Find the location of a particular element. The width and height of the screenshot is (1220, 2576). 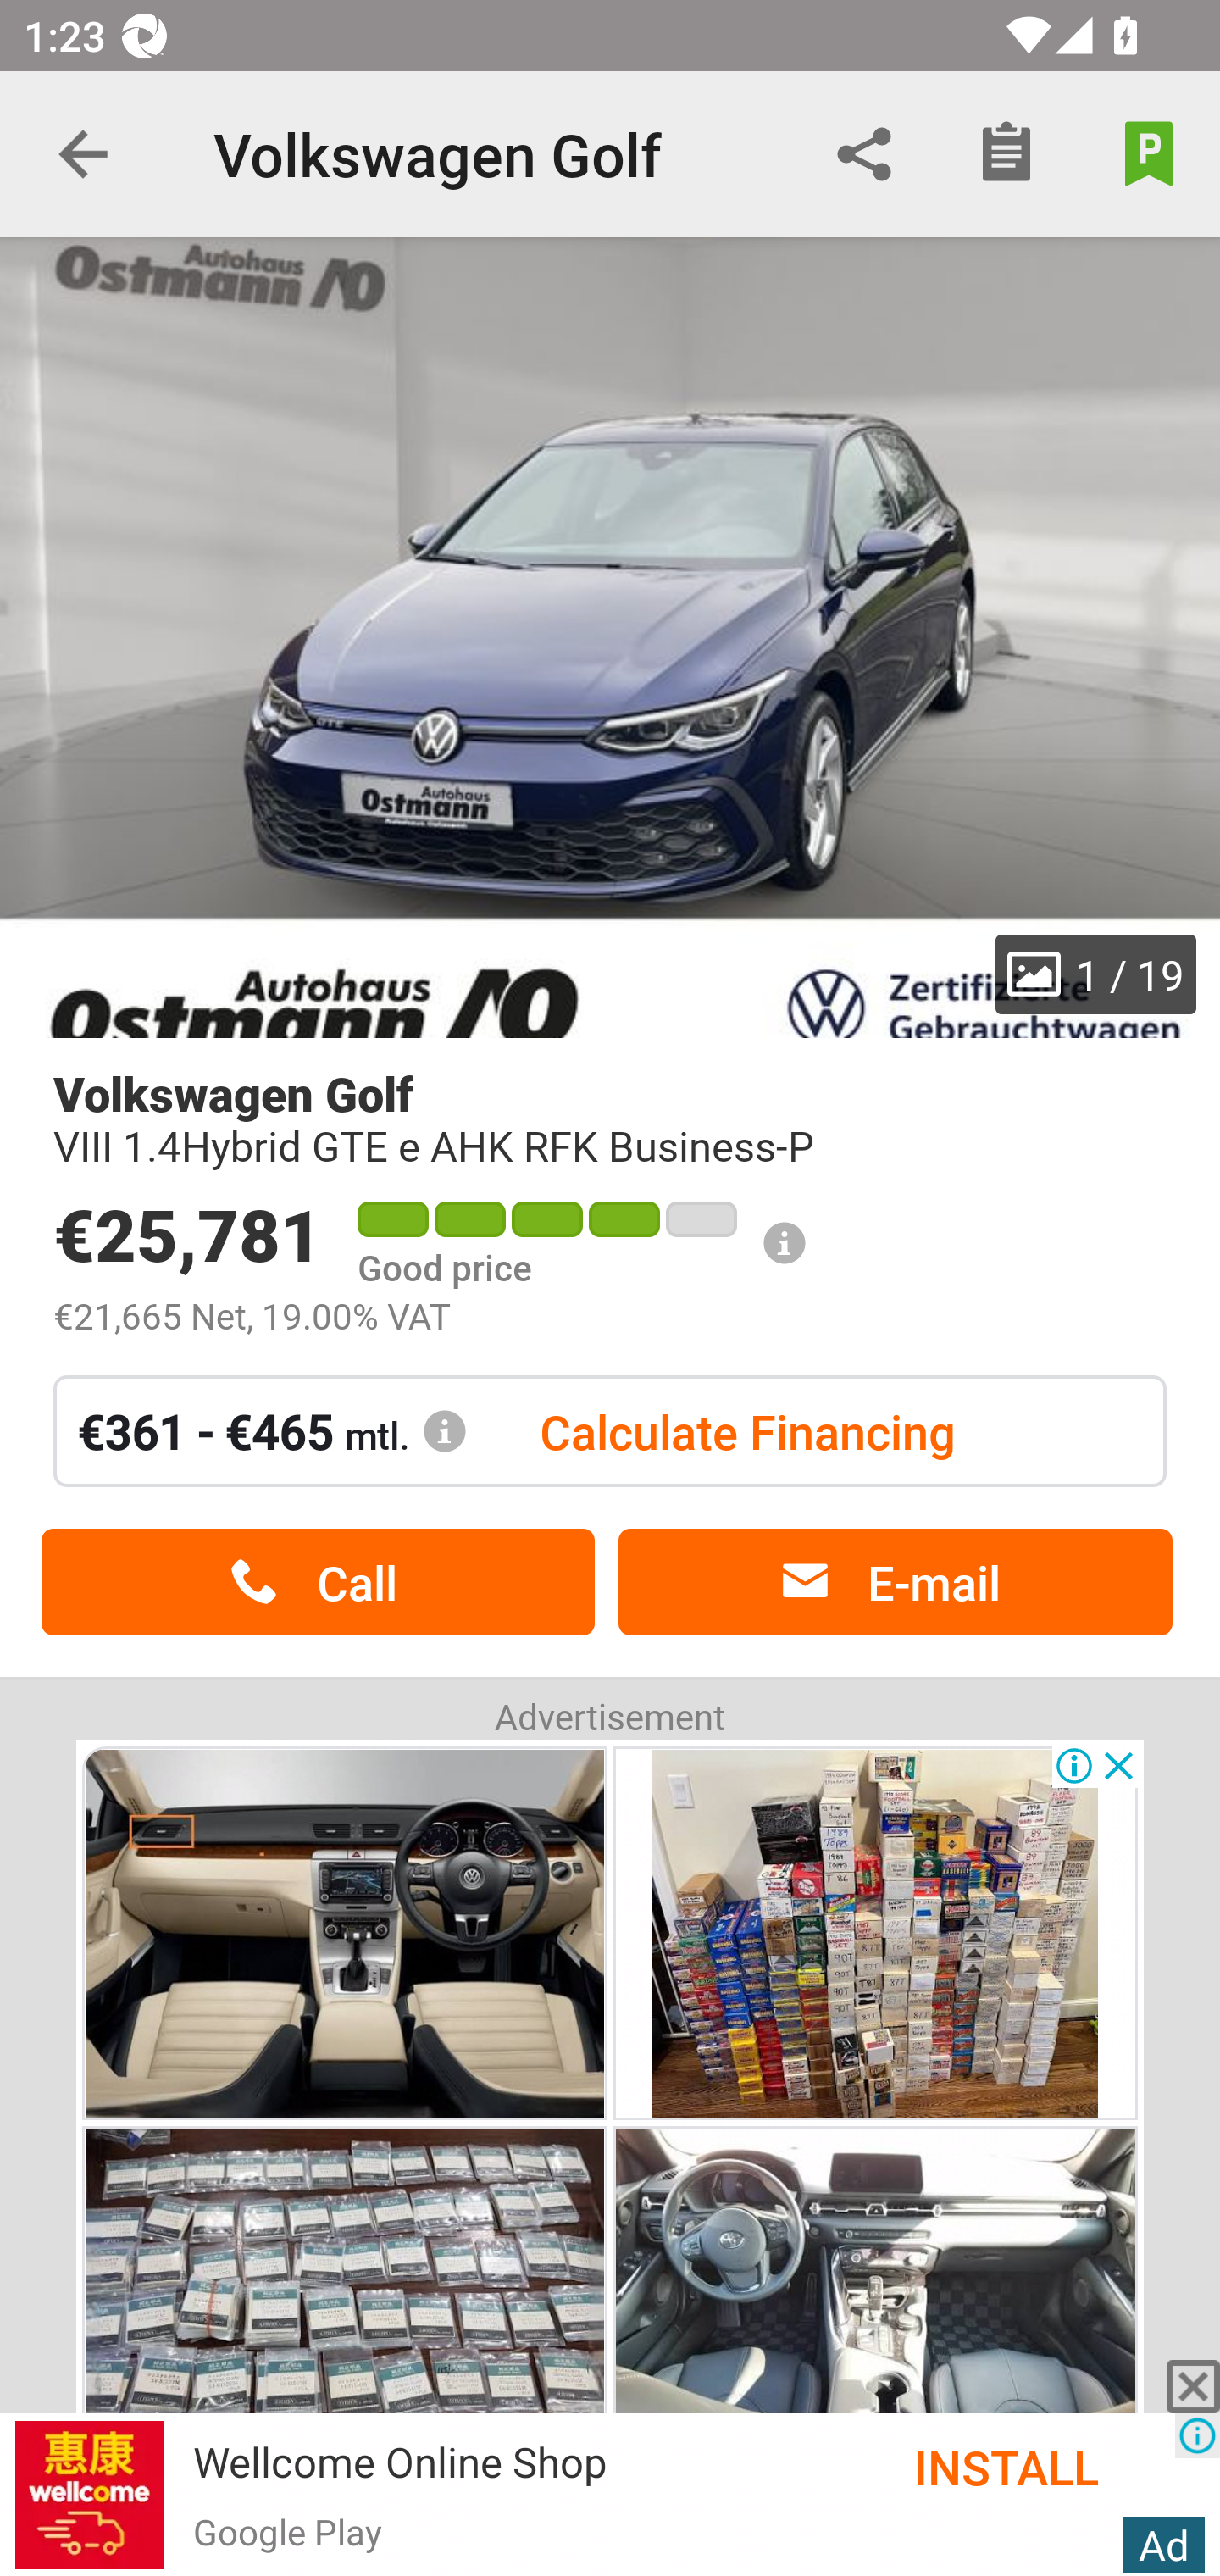

E-mail is located at coordinates (895, 1583).